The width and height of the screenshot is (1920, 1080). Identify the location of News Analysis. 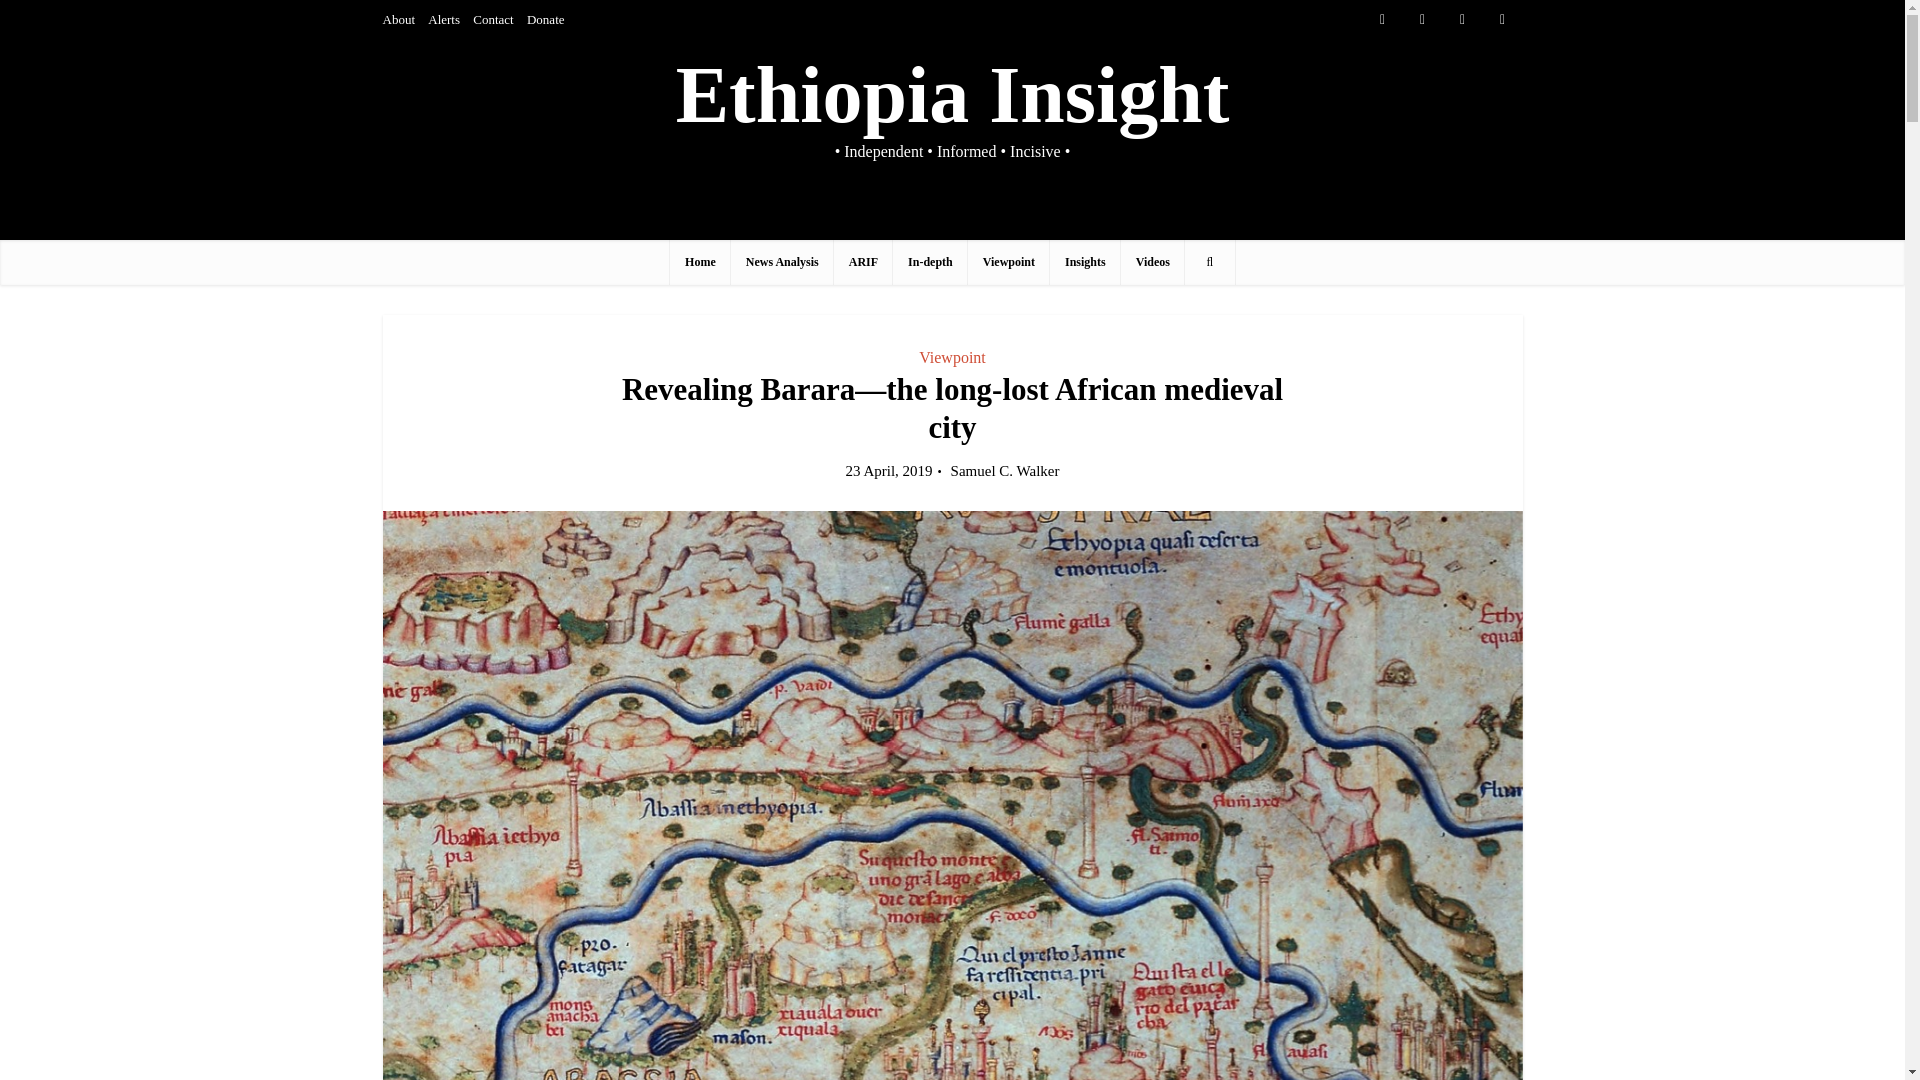
(782, 262).